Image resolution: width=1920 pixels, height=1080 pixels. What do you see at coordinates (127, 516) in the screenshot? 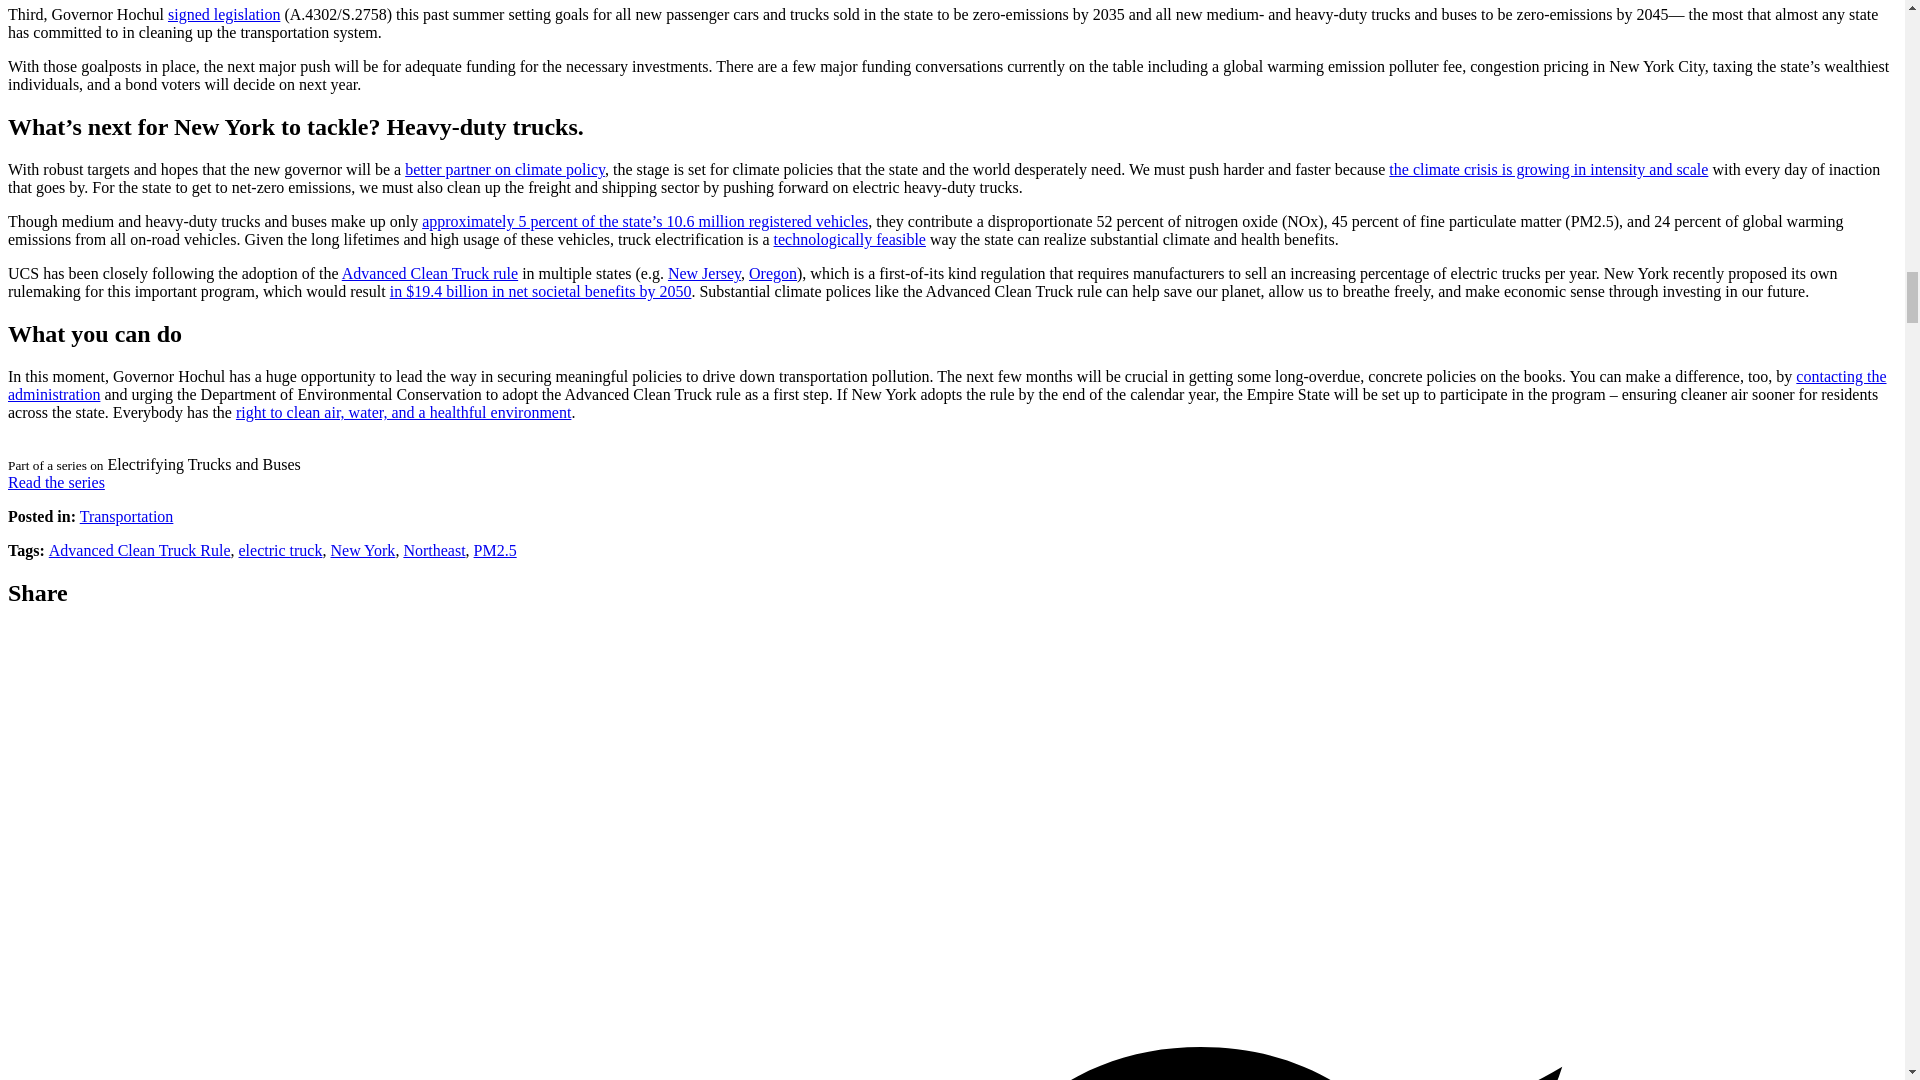
I see `Transportation` at bounding box center [127, 516].